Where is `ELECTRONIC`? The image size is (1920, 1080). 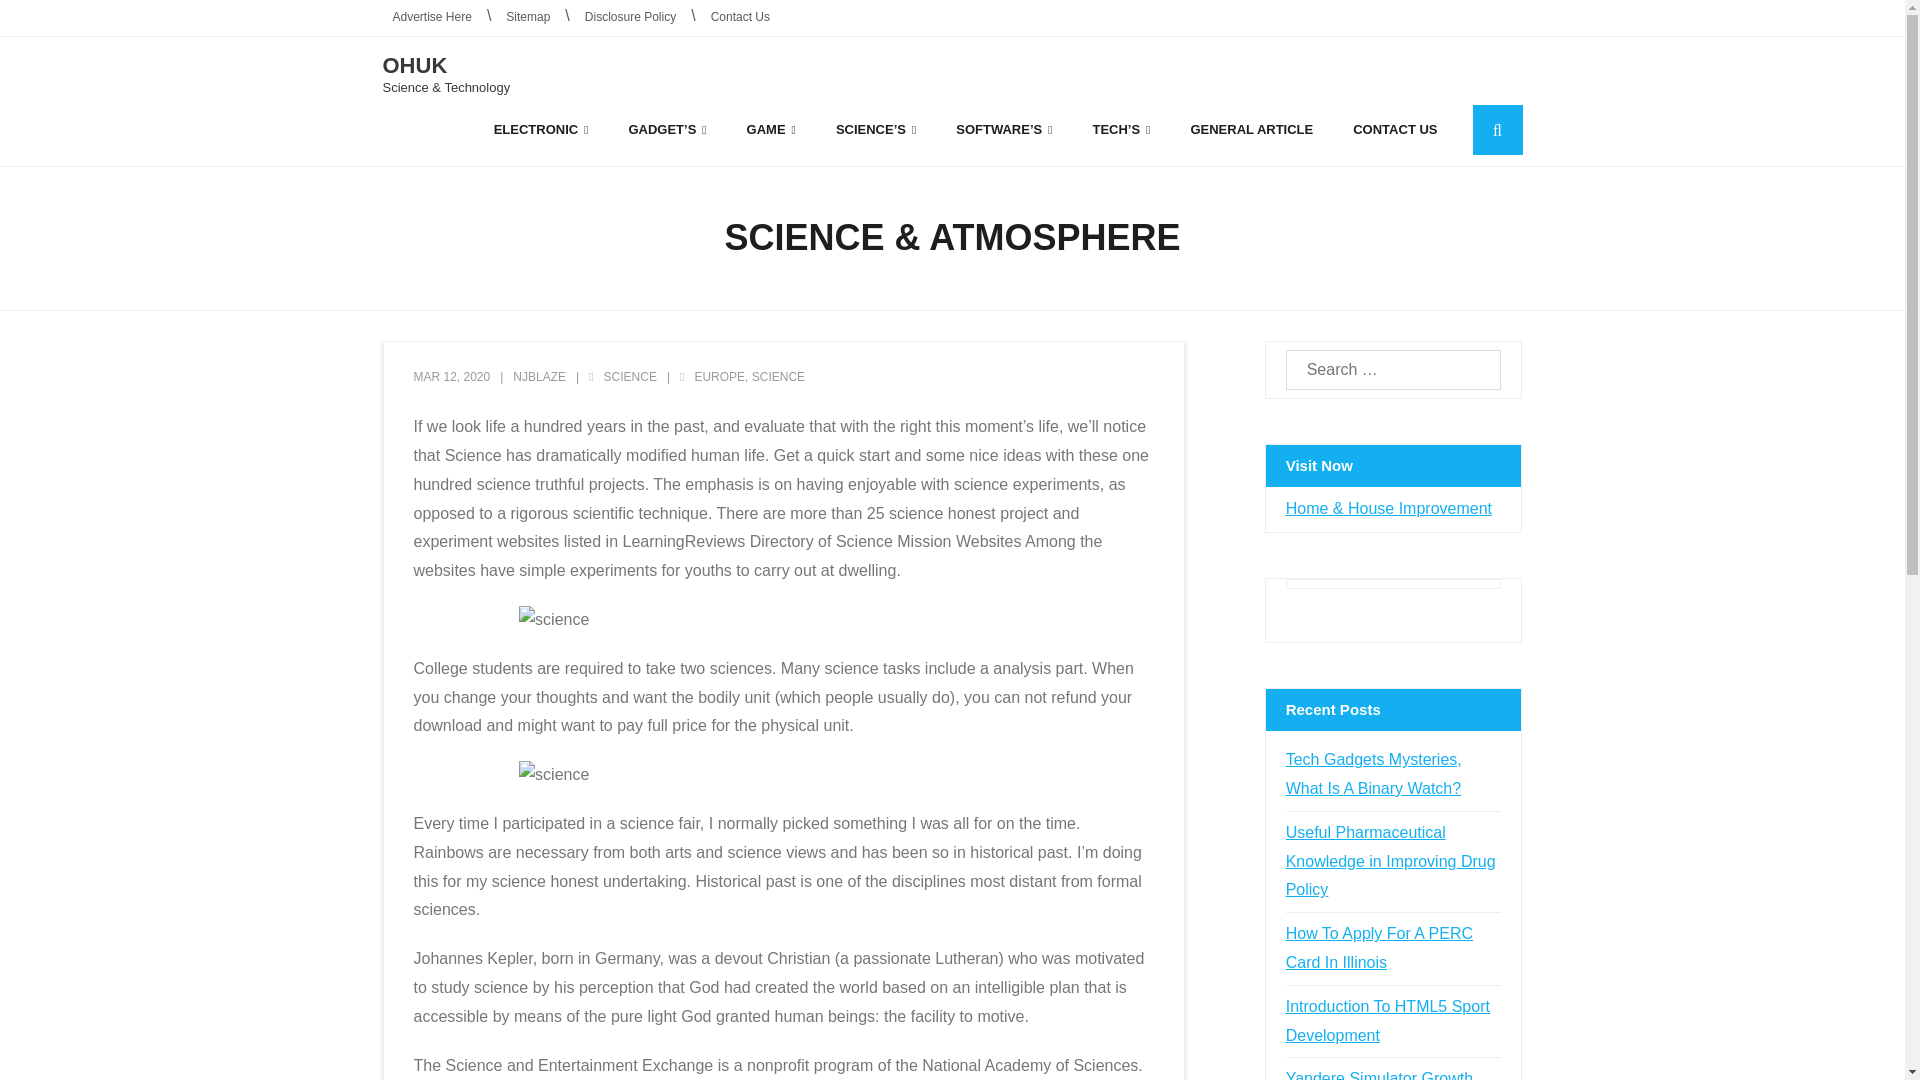
ELECTRONIC is located at coordinates (541, 129).